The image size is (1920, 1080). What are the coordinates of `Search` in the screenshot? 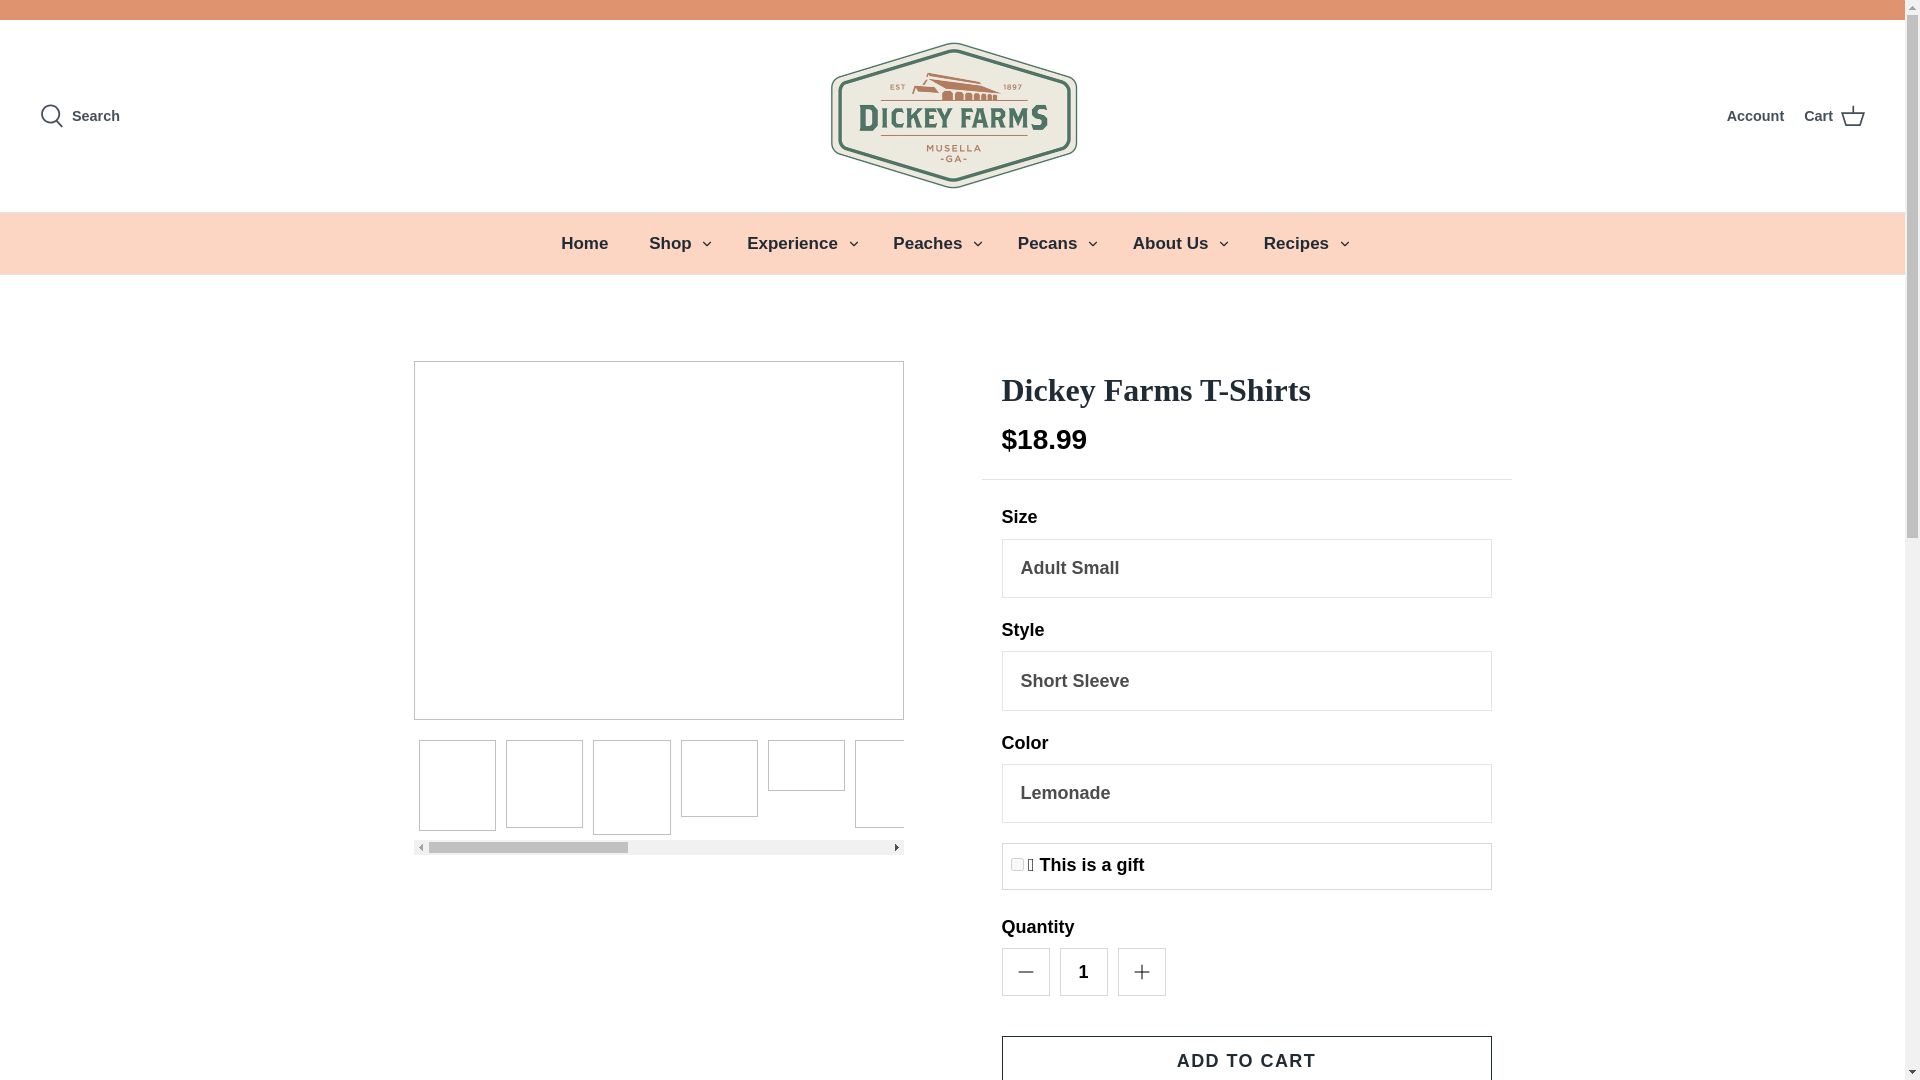 It's located at (80, 116).